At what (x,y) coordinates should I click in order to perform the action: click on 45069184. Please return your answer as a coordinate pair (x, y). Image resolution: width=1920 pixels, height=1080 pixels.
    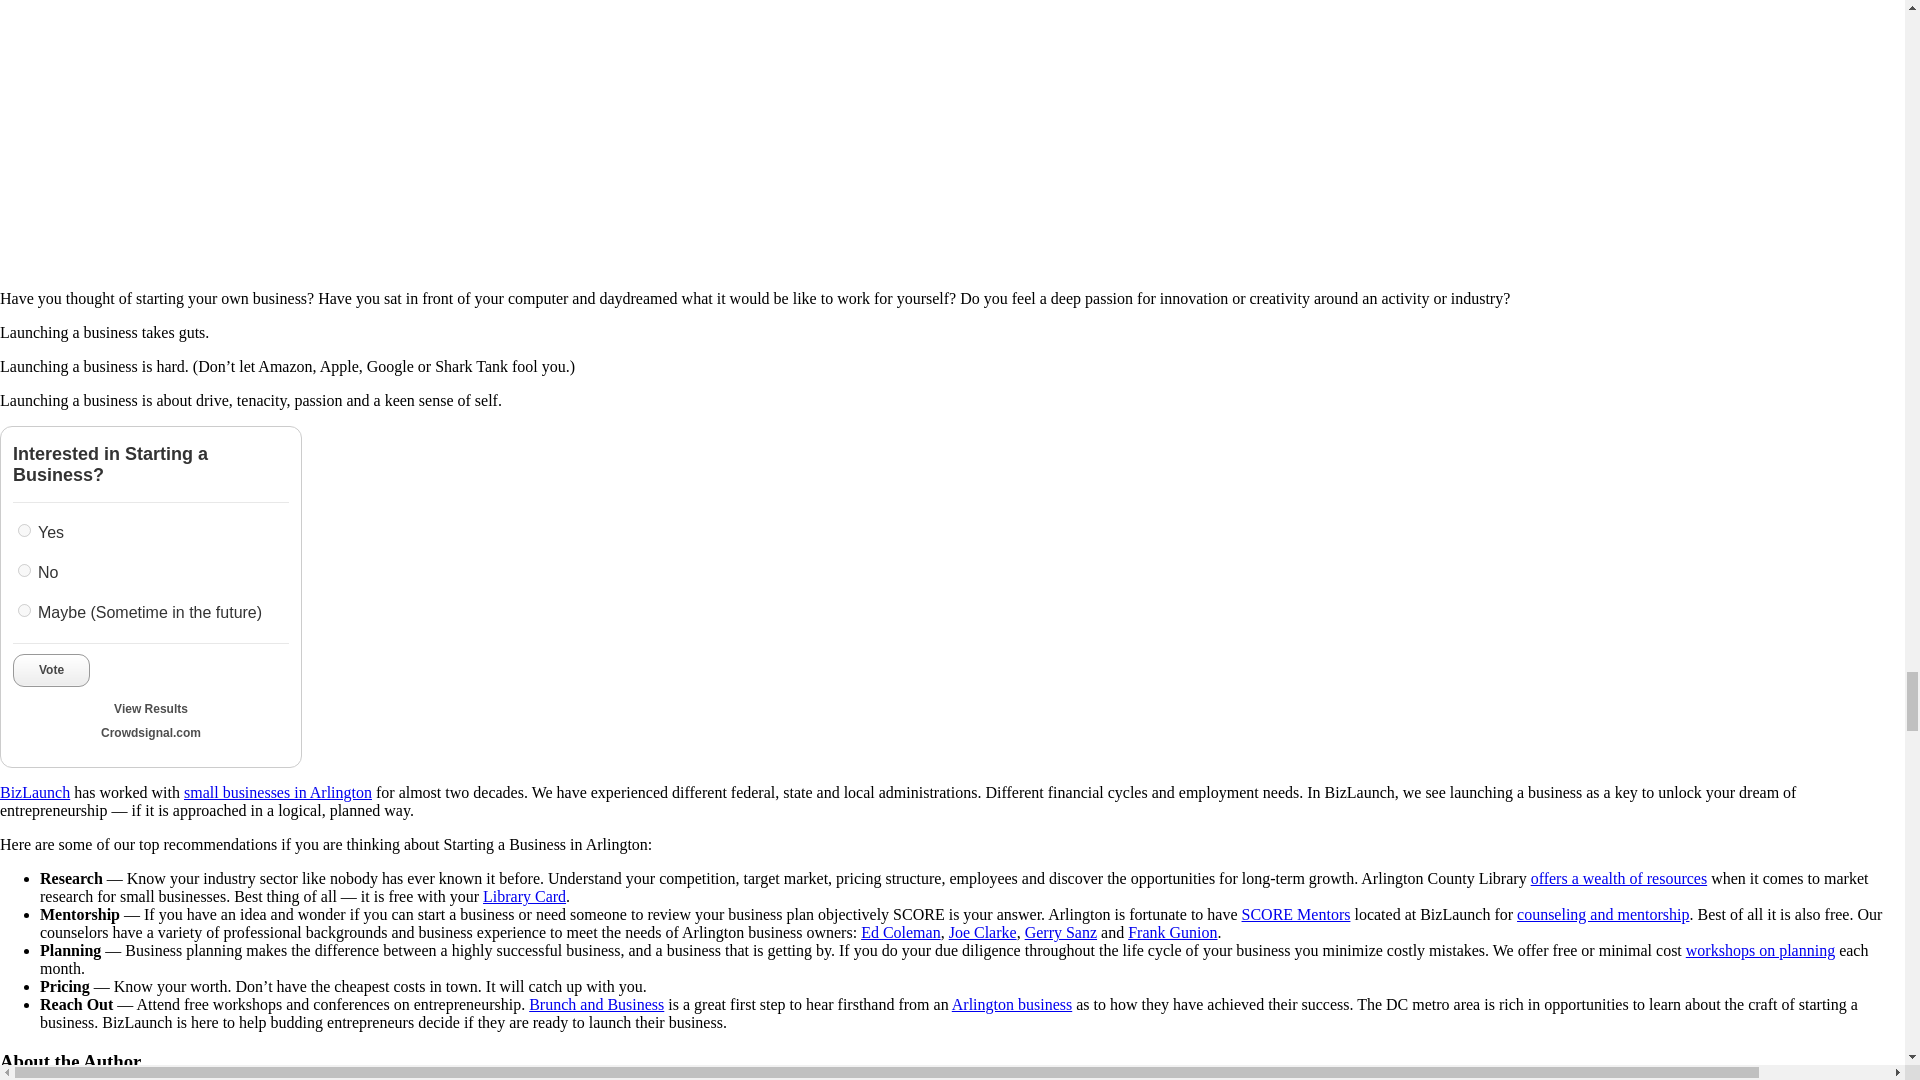
    Looking at the image, I should click on (24, 530).